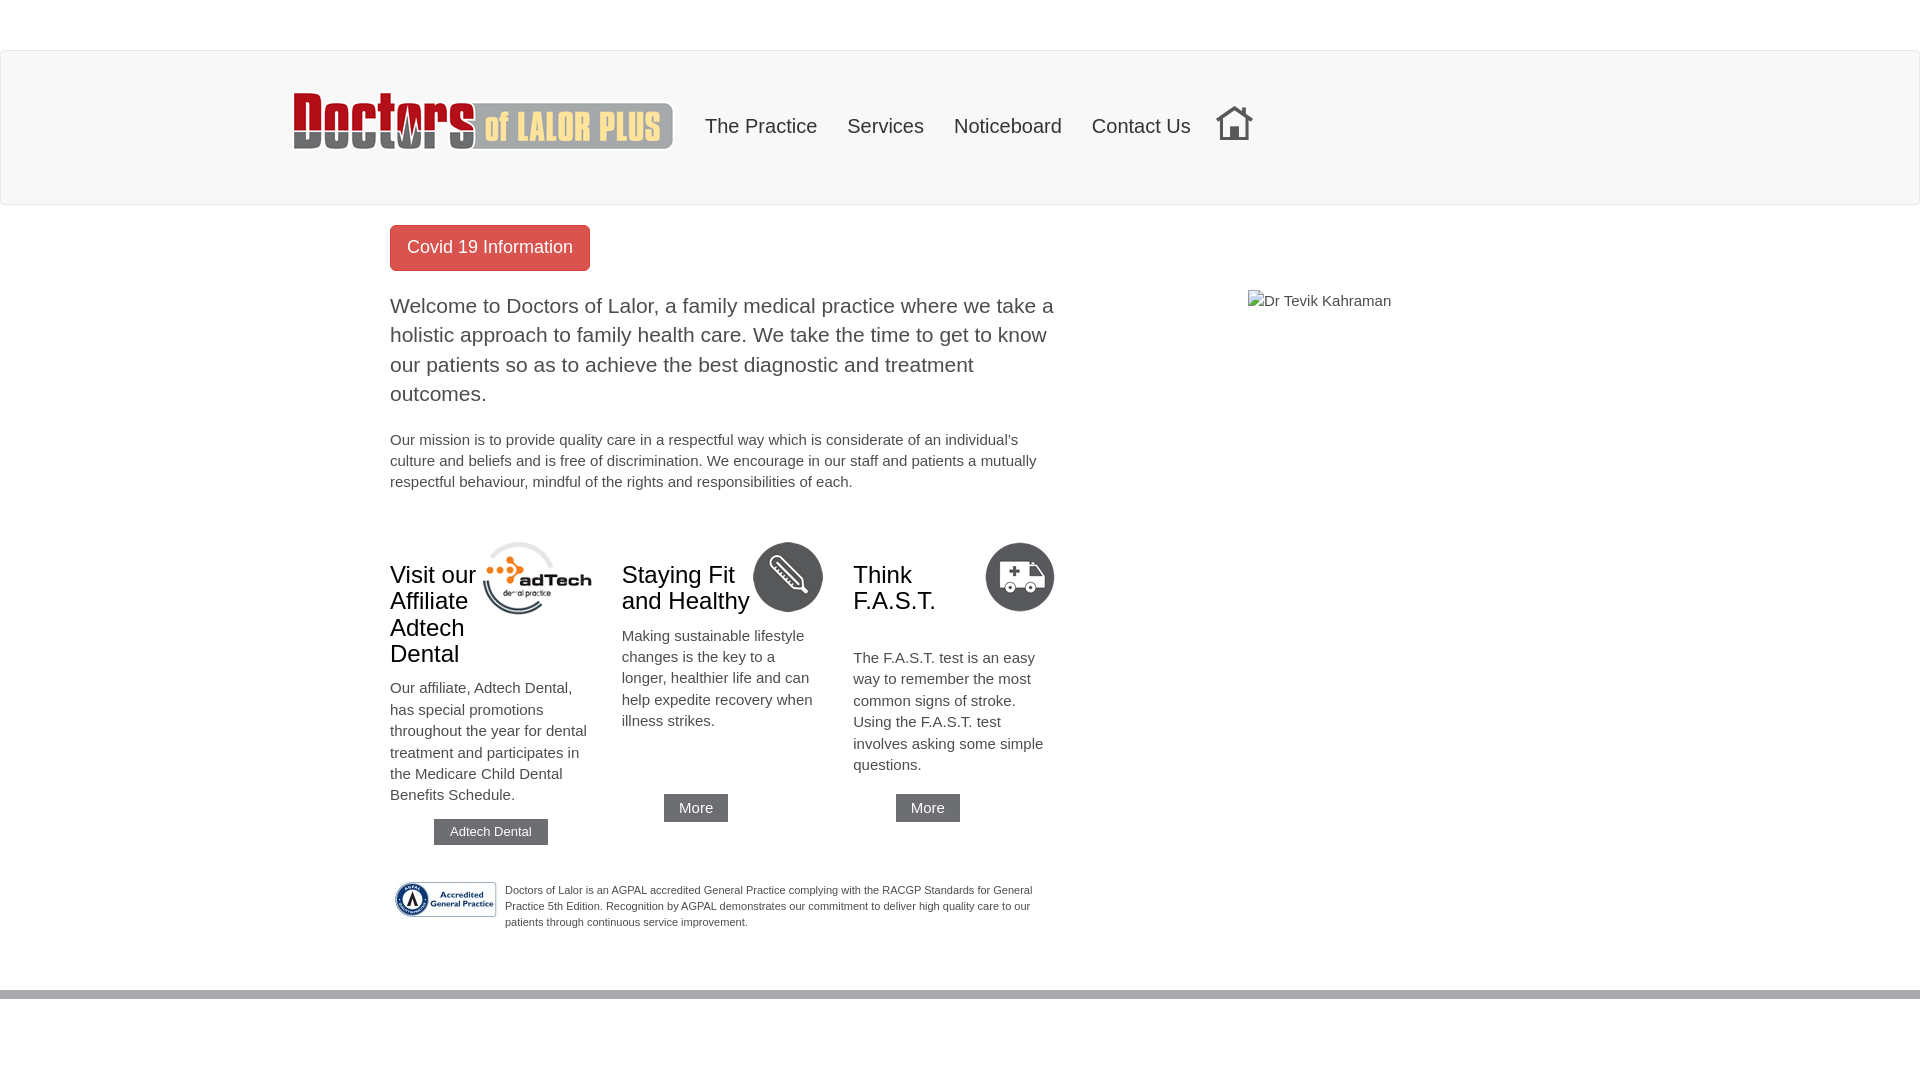 Image resolution: width=1920 pixels, height=1080 pixels. I want to click on Contact Us, so click(1142, 121).